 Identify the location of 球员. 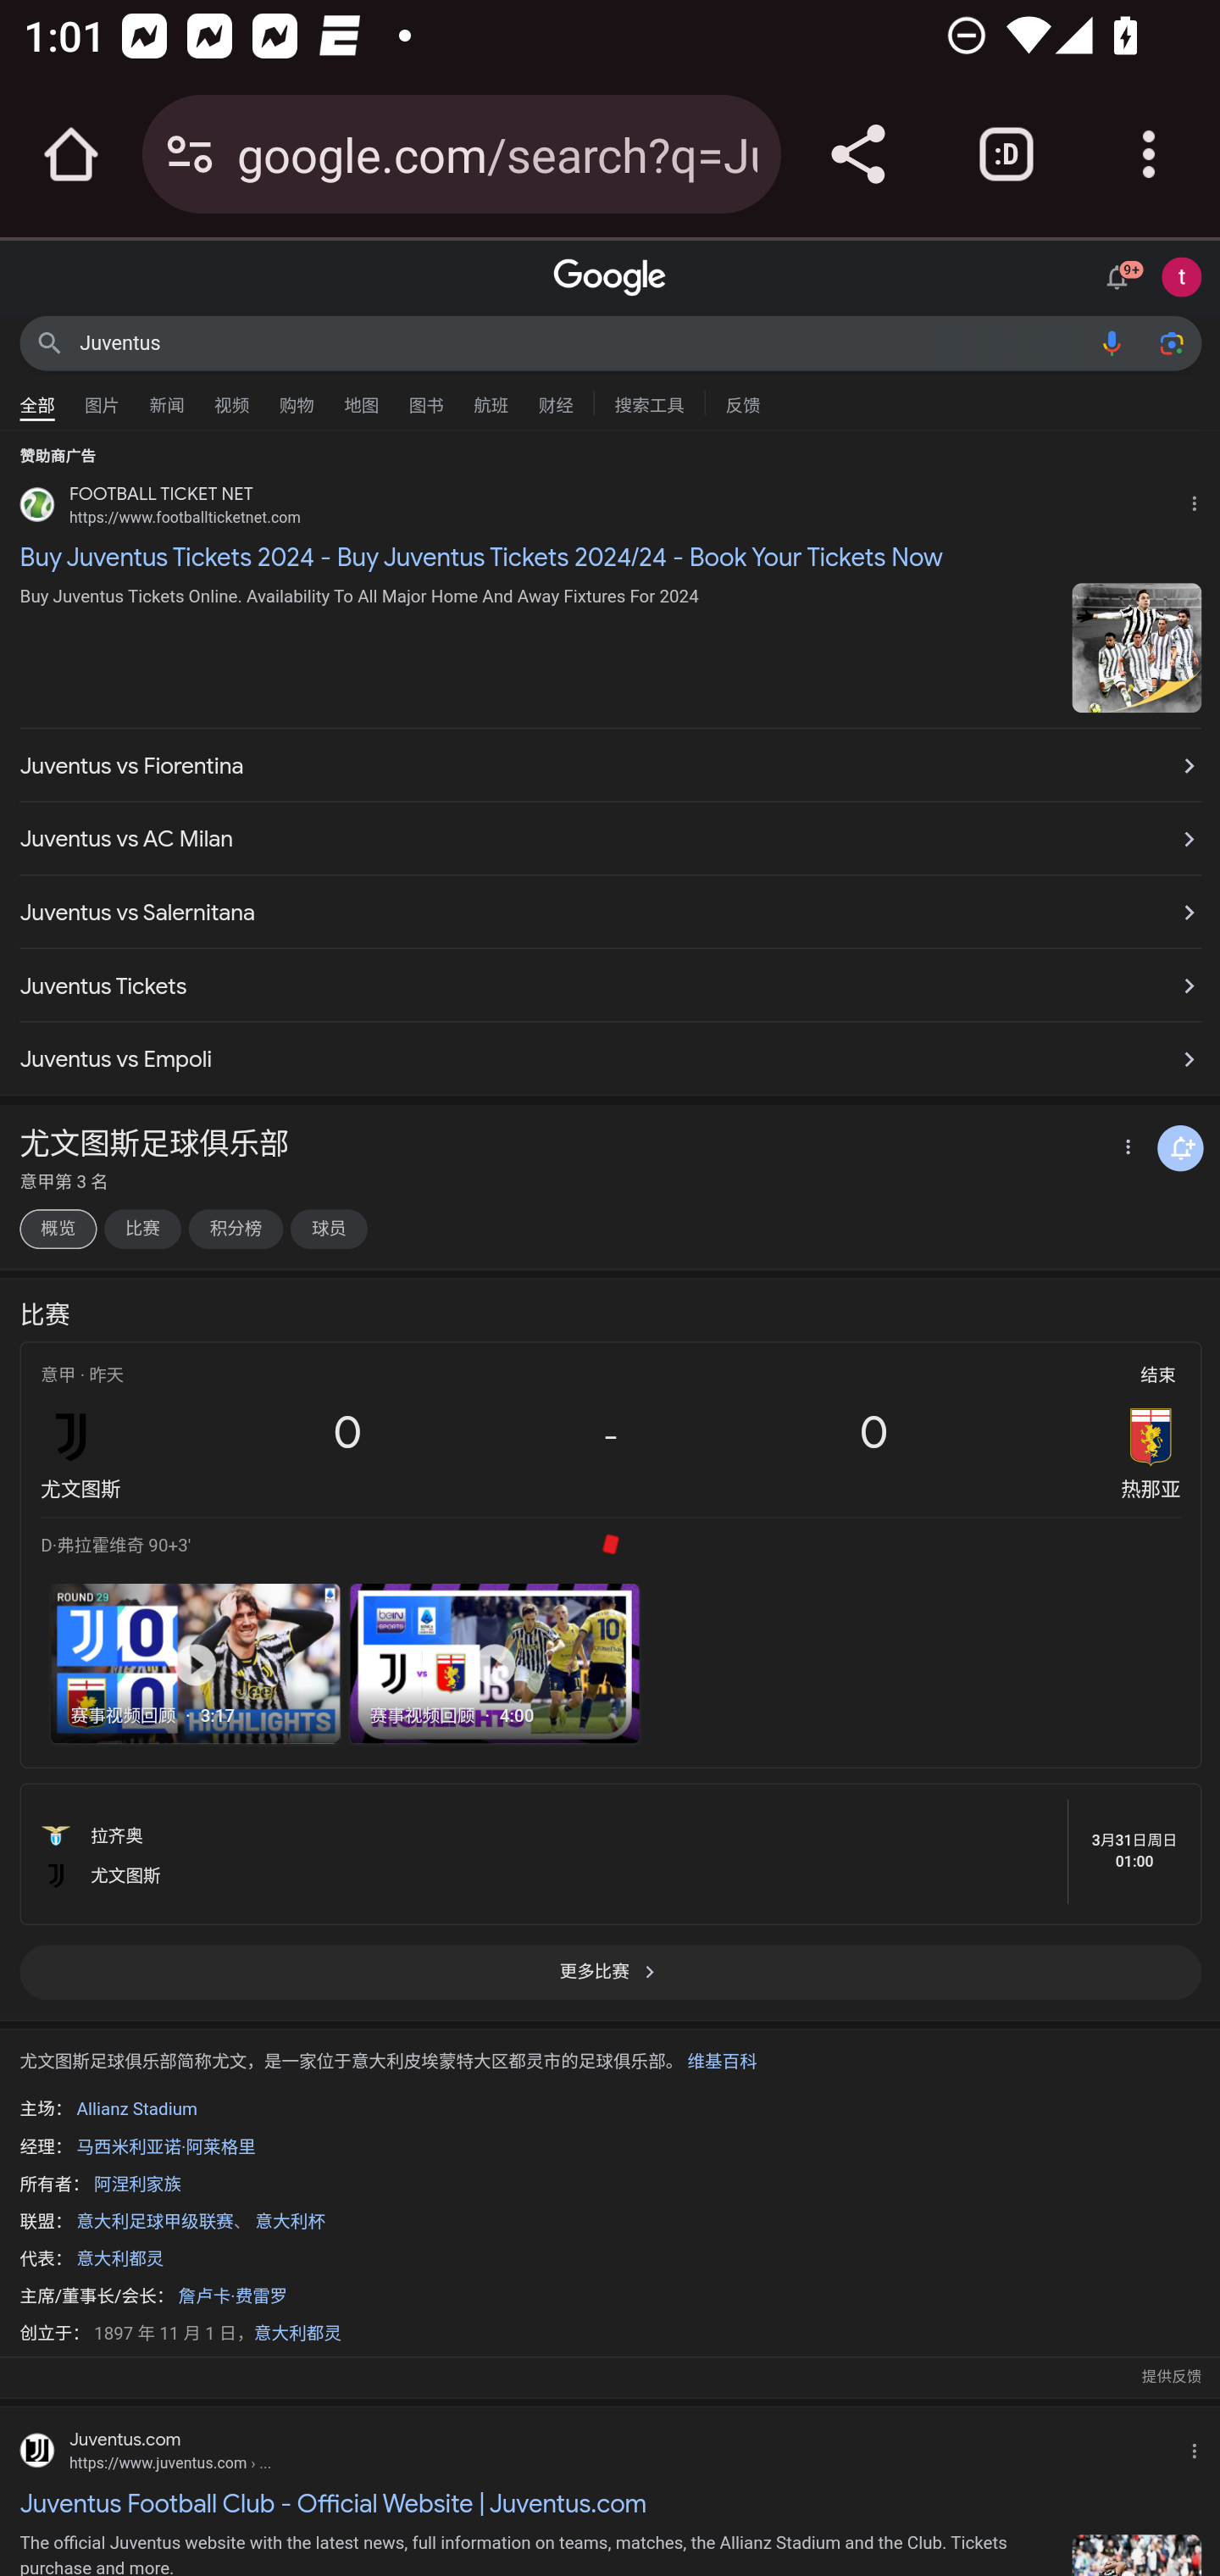
(329, 1229).